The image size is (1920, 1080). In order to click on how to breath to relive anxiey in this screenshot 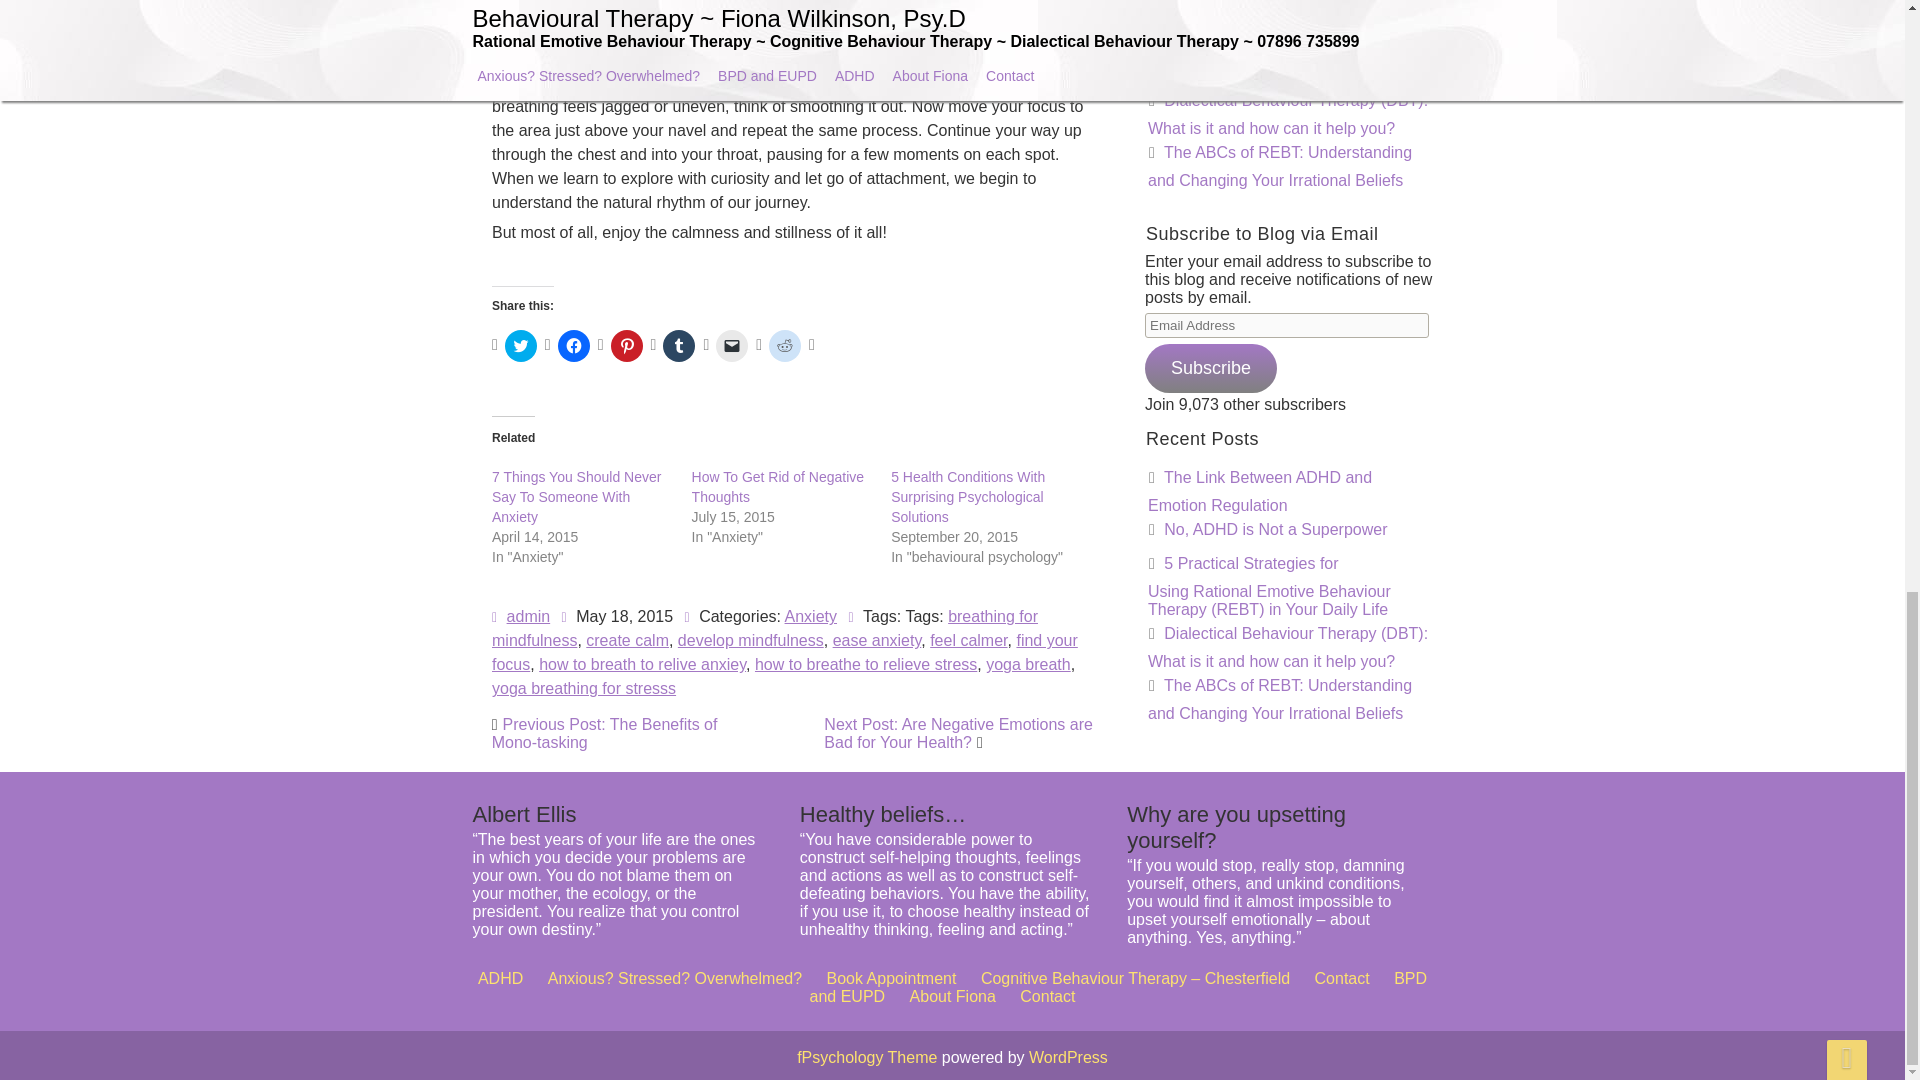, I will do `click(664, 592)`.